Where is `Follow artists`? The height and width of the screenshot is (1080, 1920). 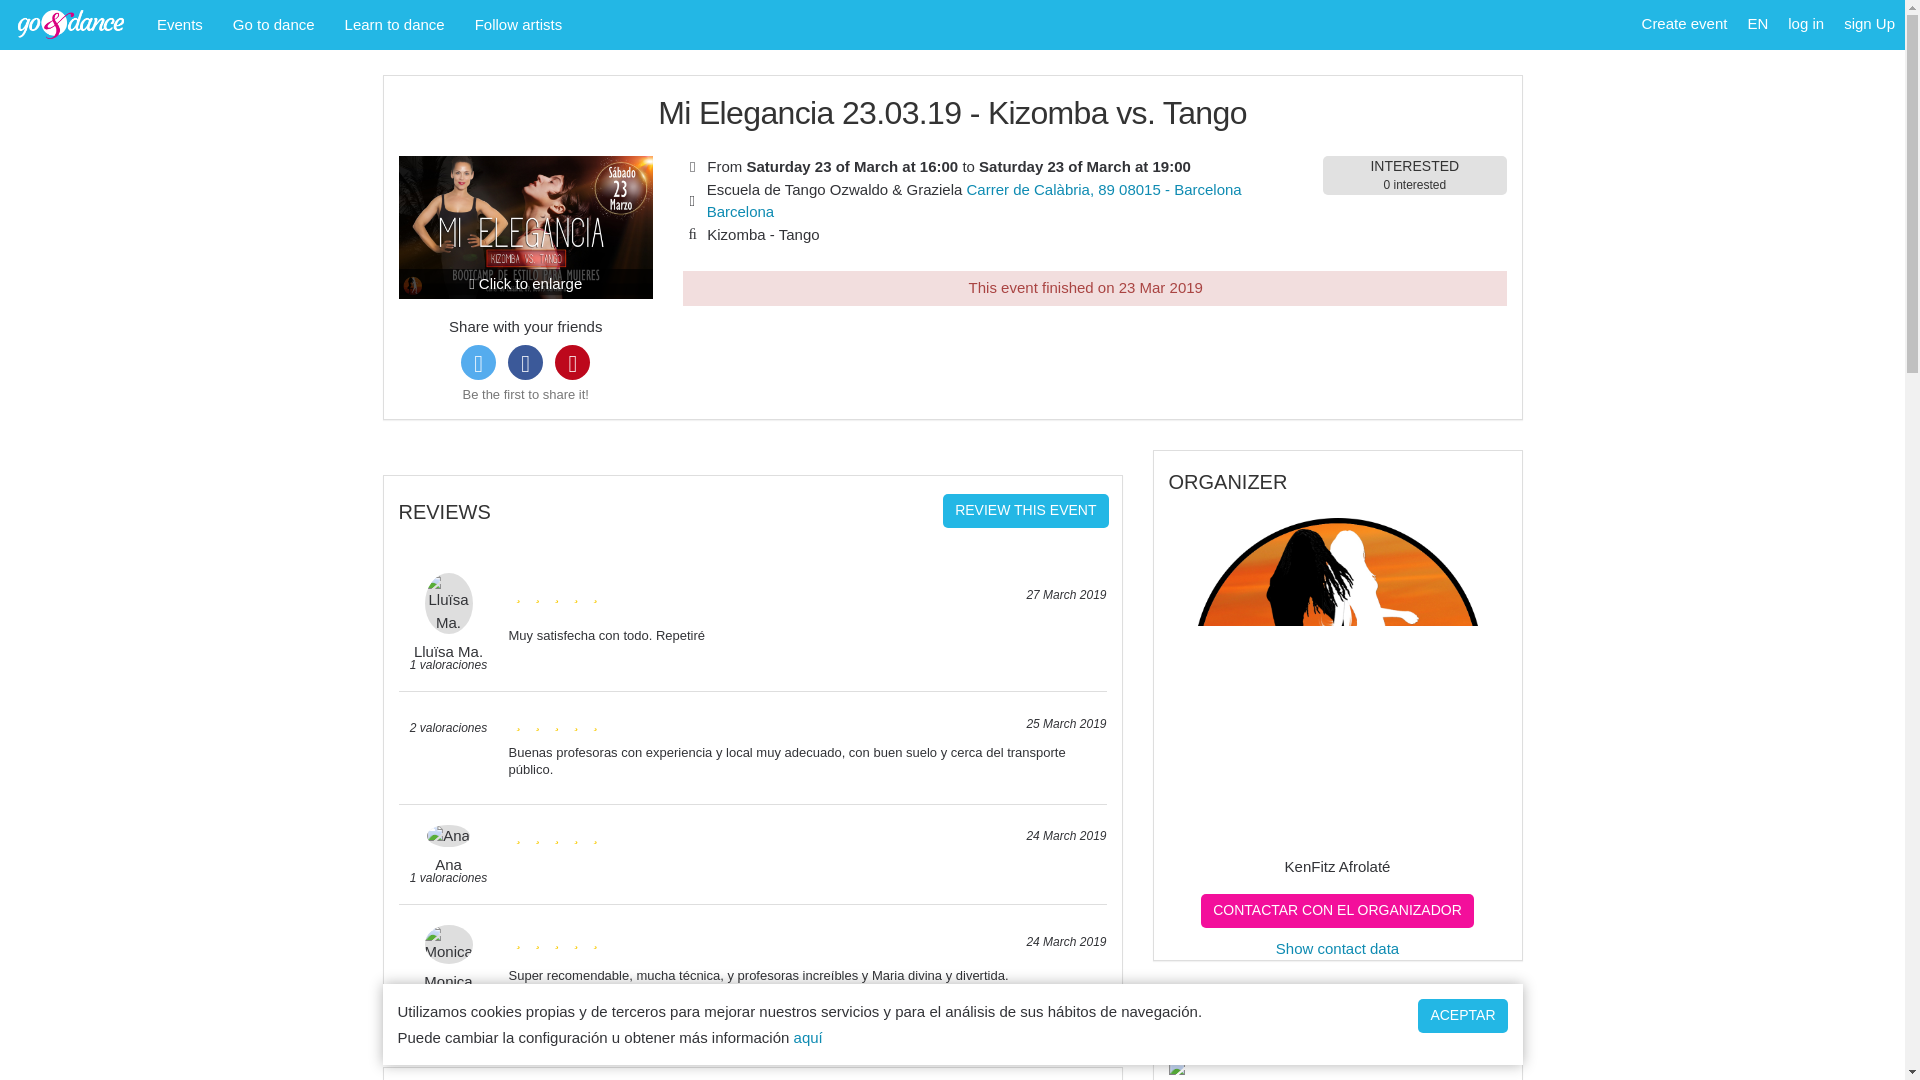 Follow artists is located at coordinates (518, 24).